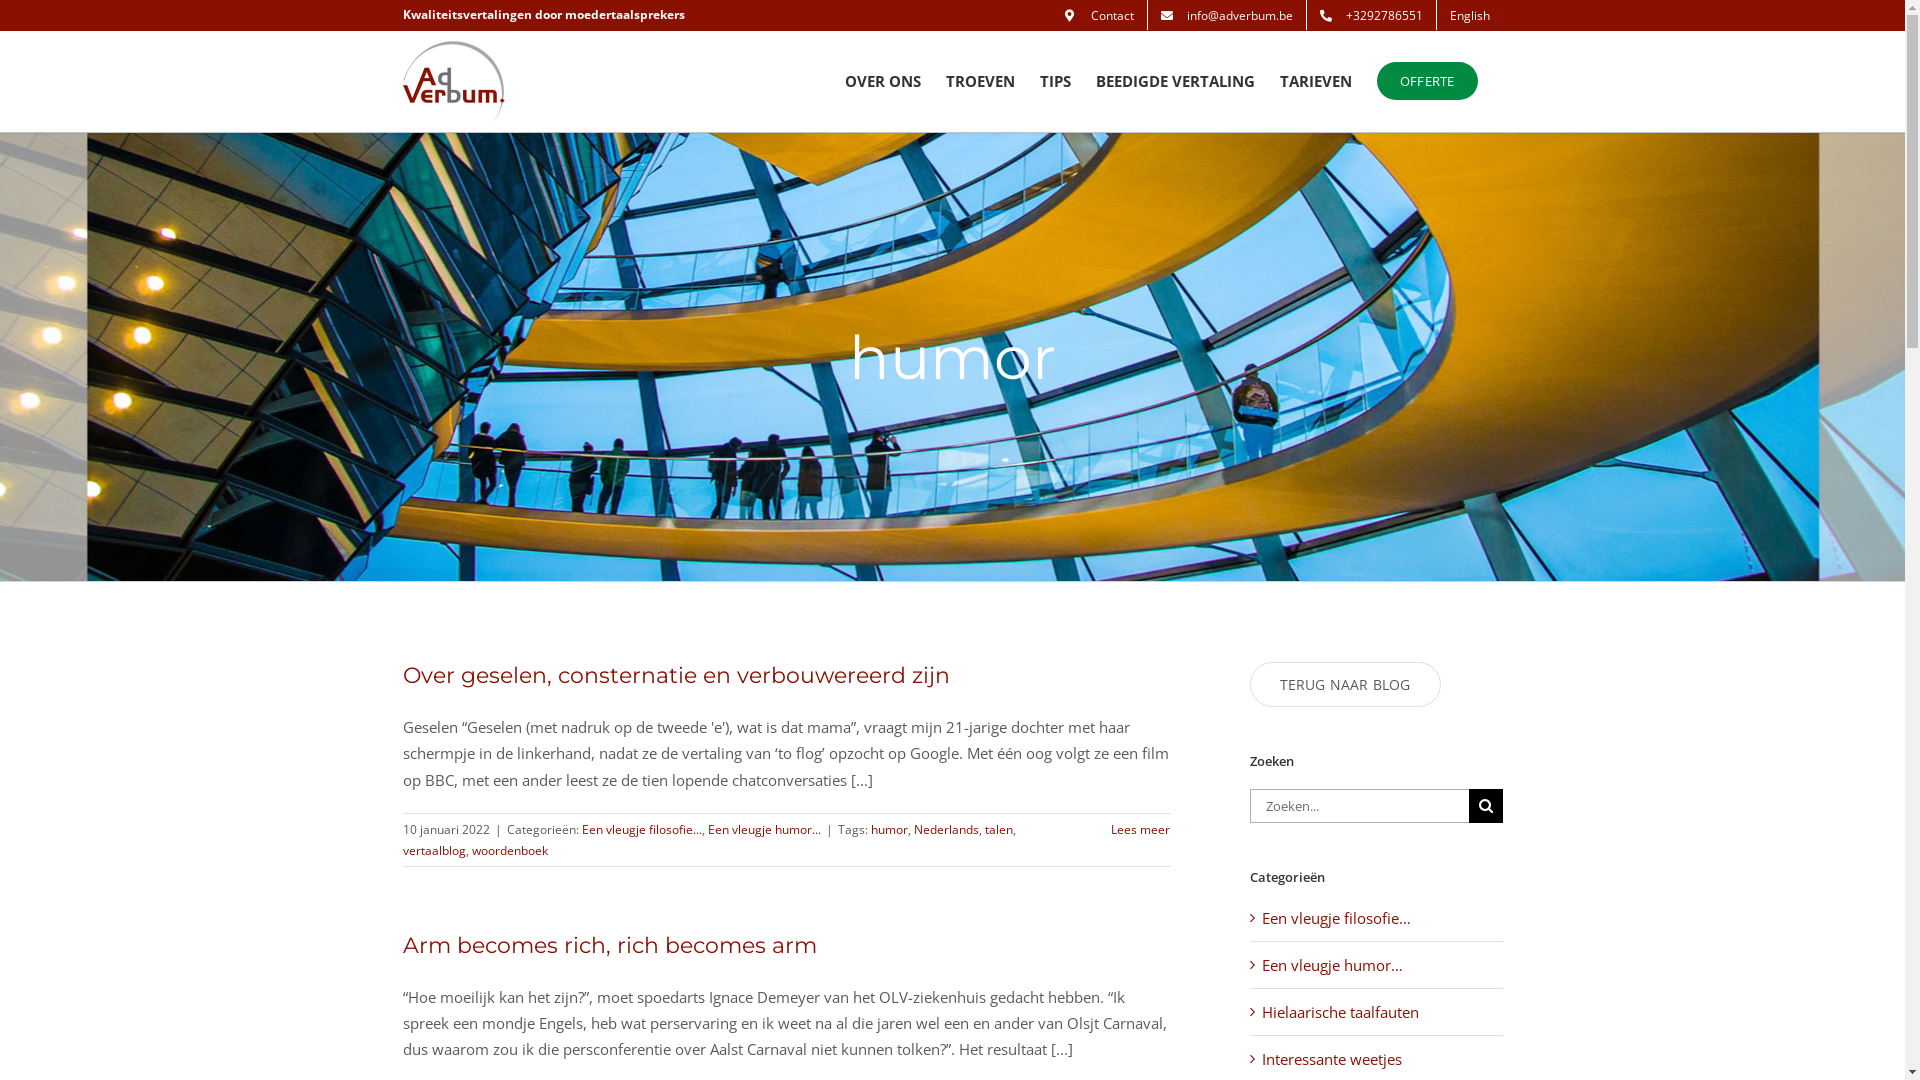  Describe the element at coordinates (883, 81) in the screenshot. I see `OVER ONS` at that location.